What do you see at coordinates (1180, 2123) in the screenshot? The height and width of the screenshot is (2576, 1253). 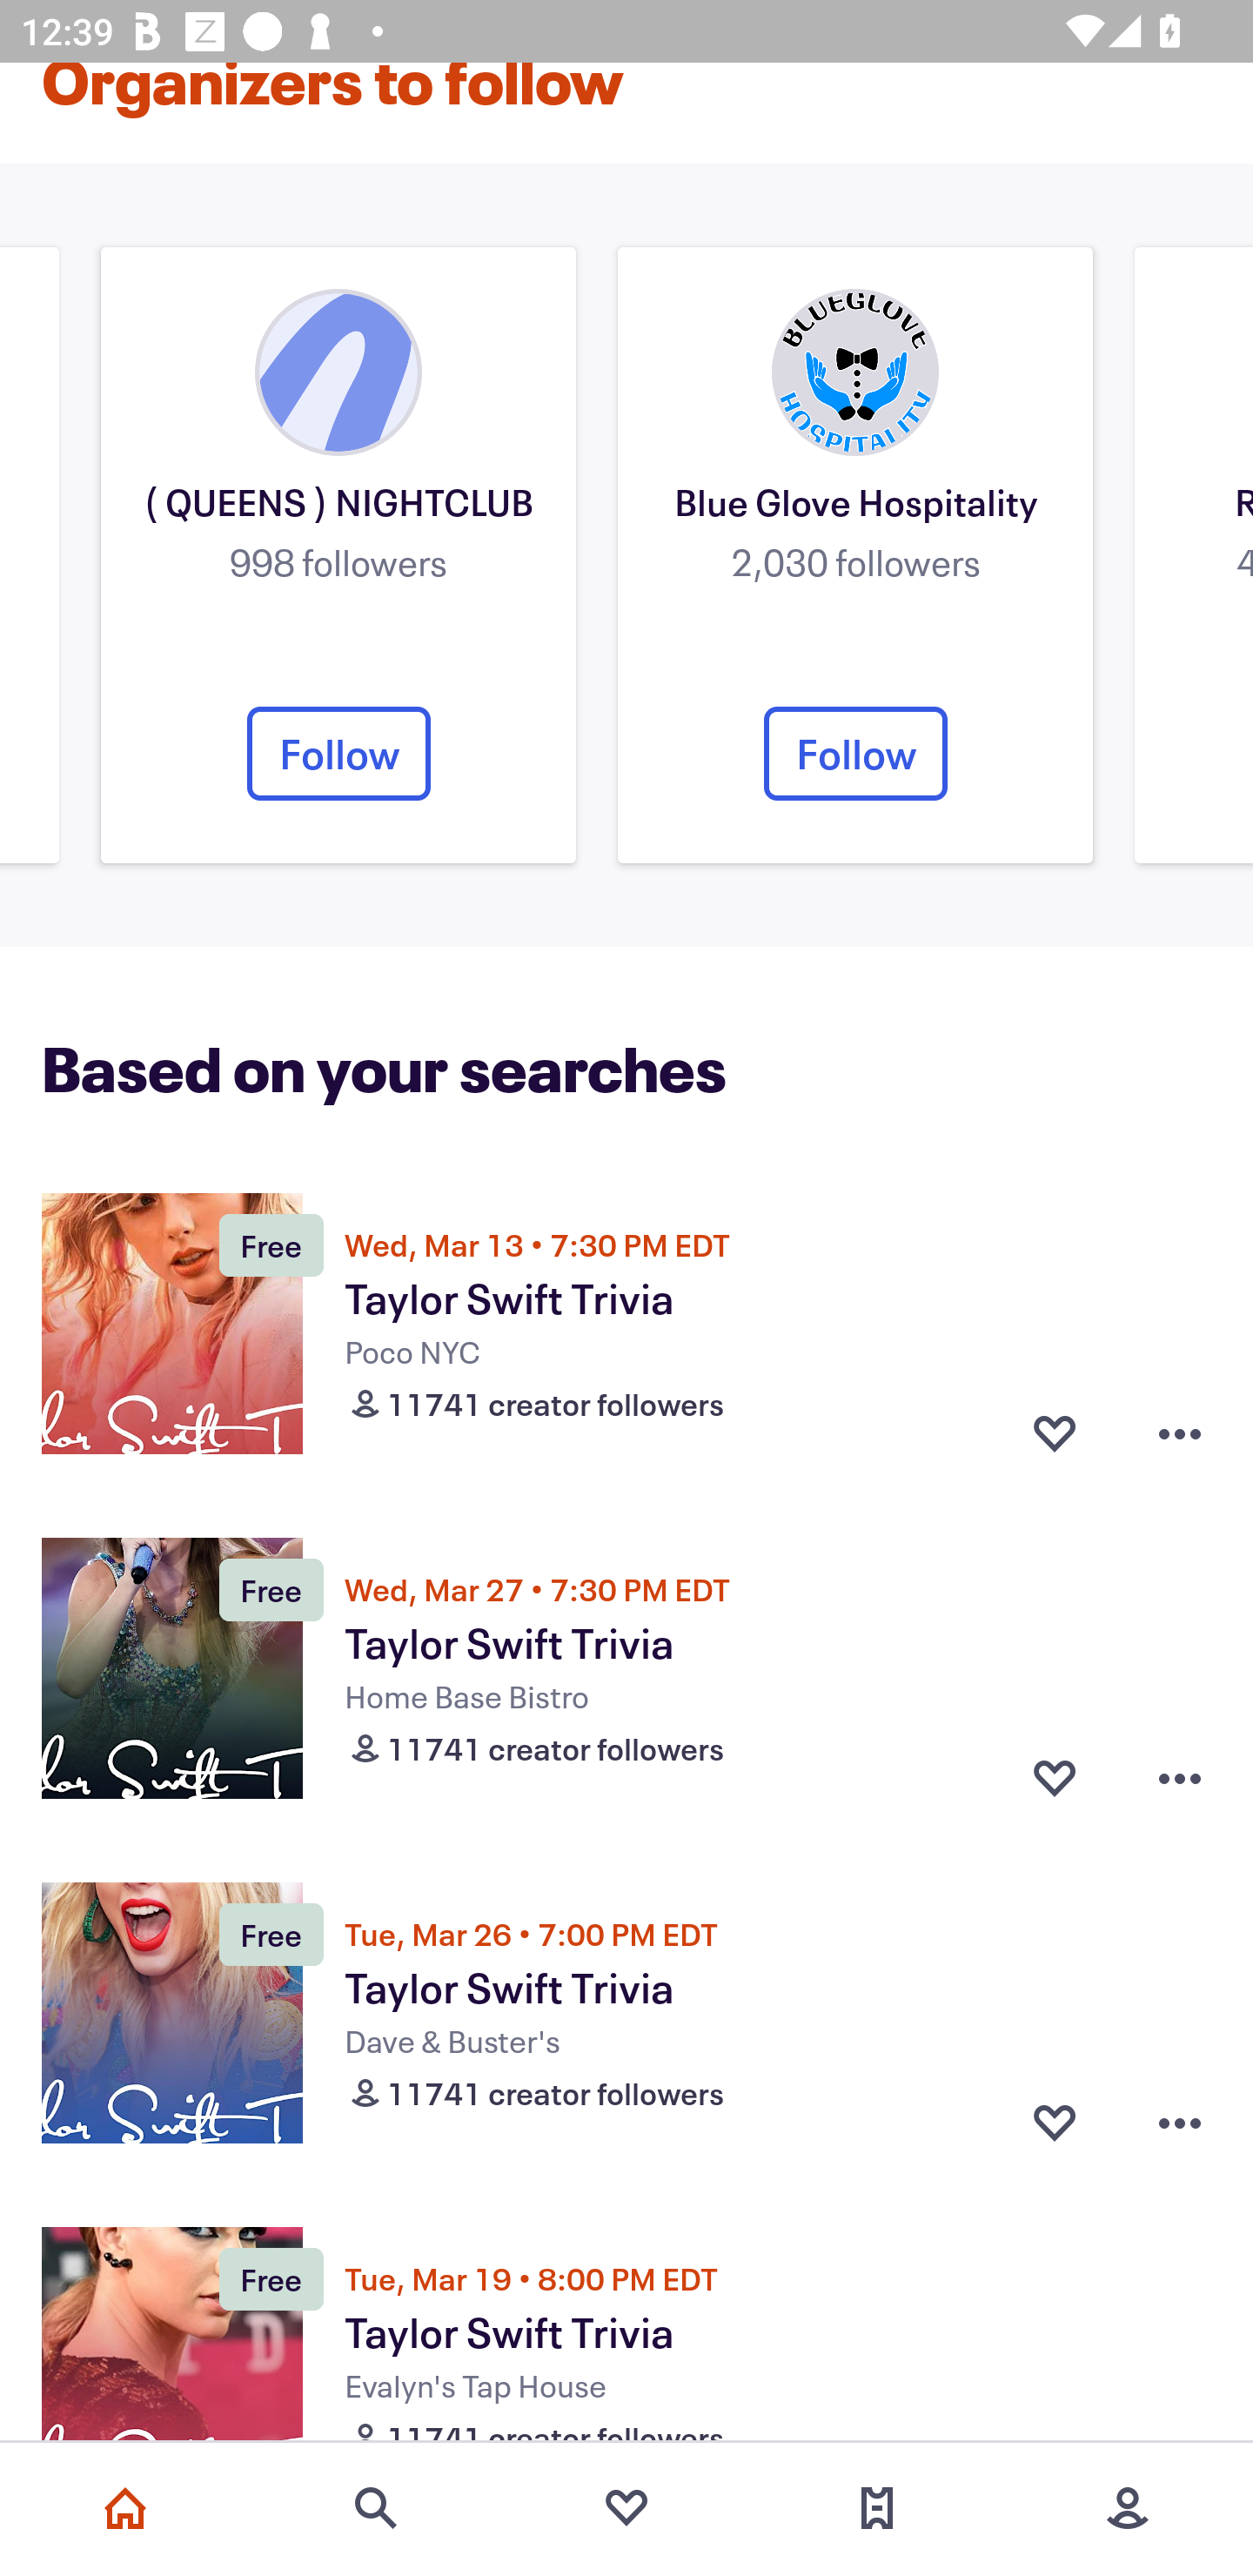 I see `Overflow menu button` at bounding box center [1180, 2123].